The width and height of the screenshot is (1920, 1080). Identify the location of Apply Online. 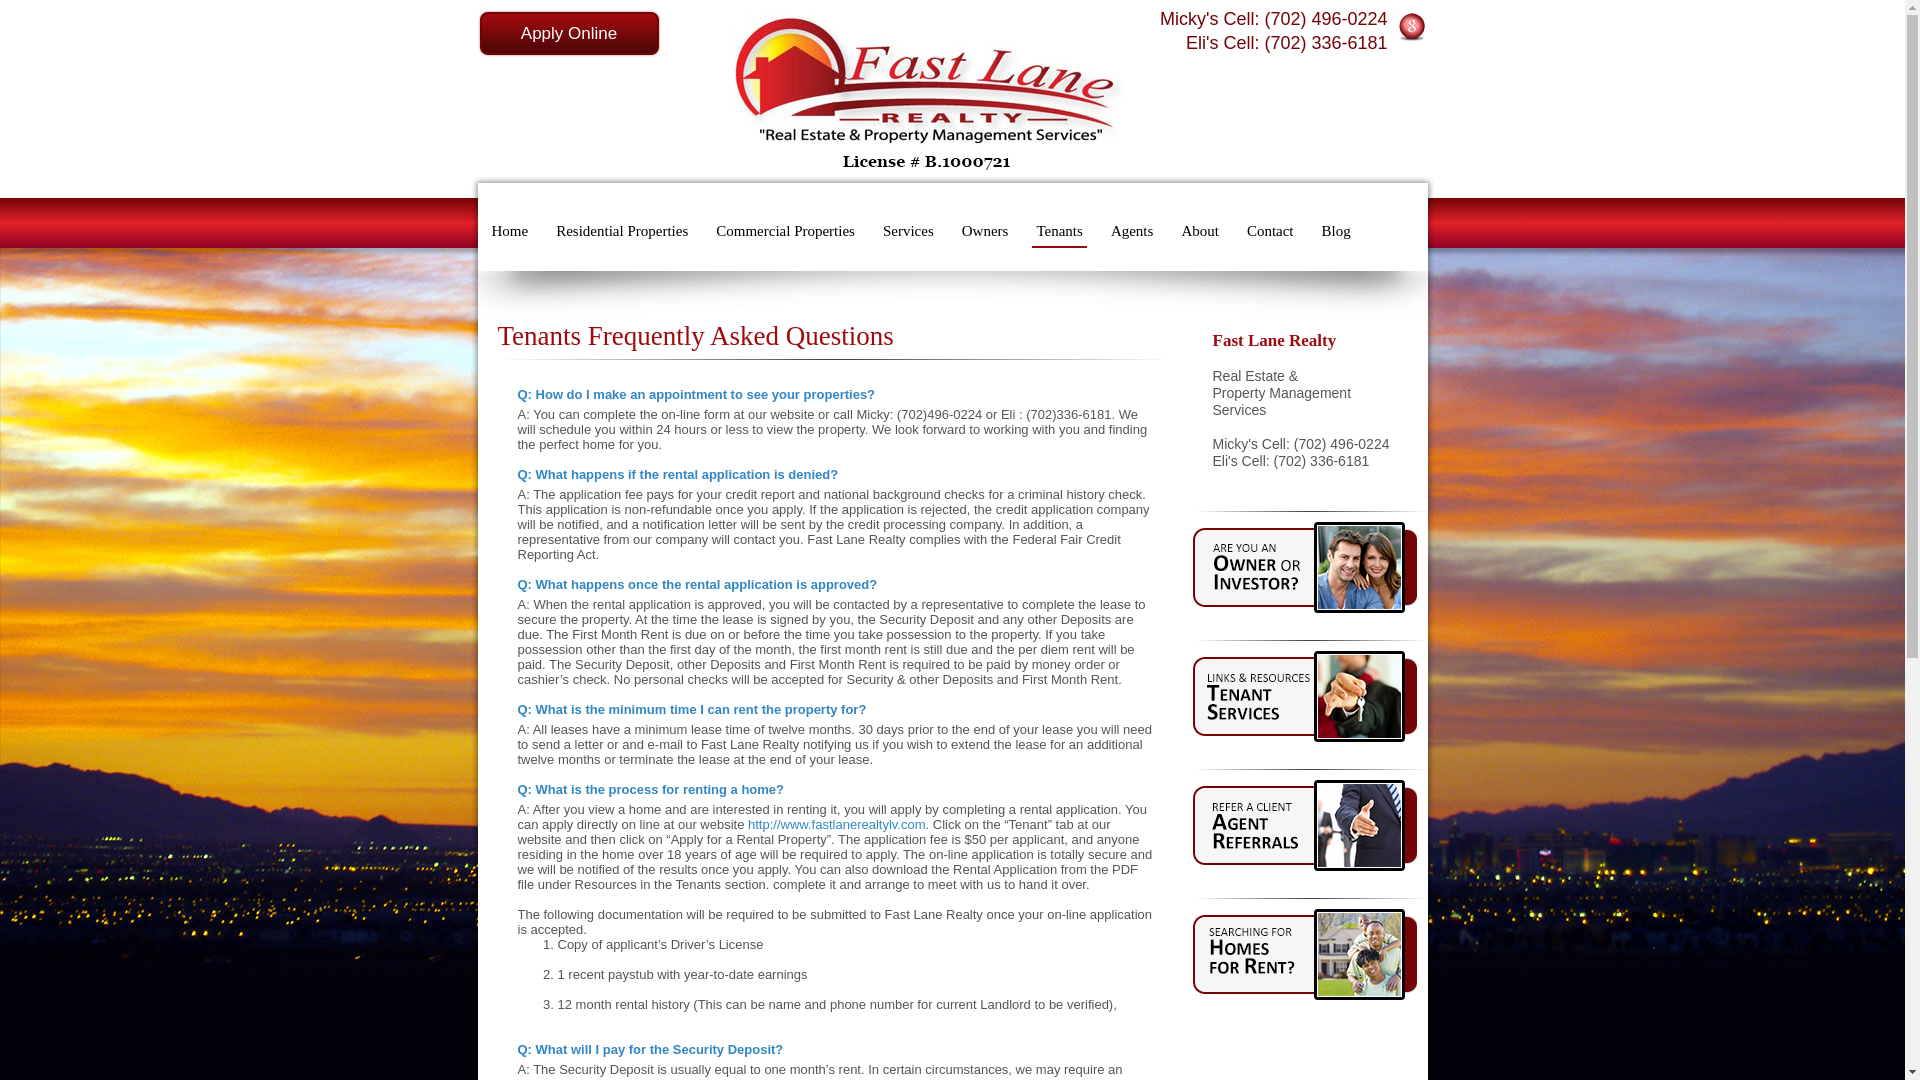
(569, 33).